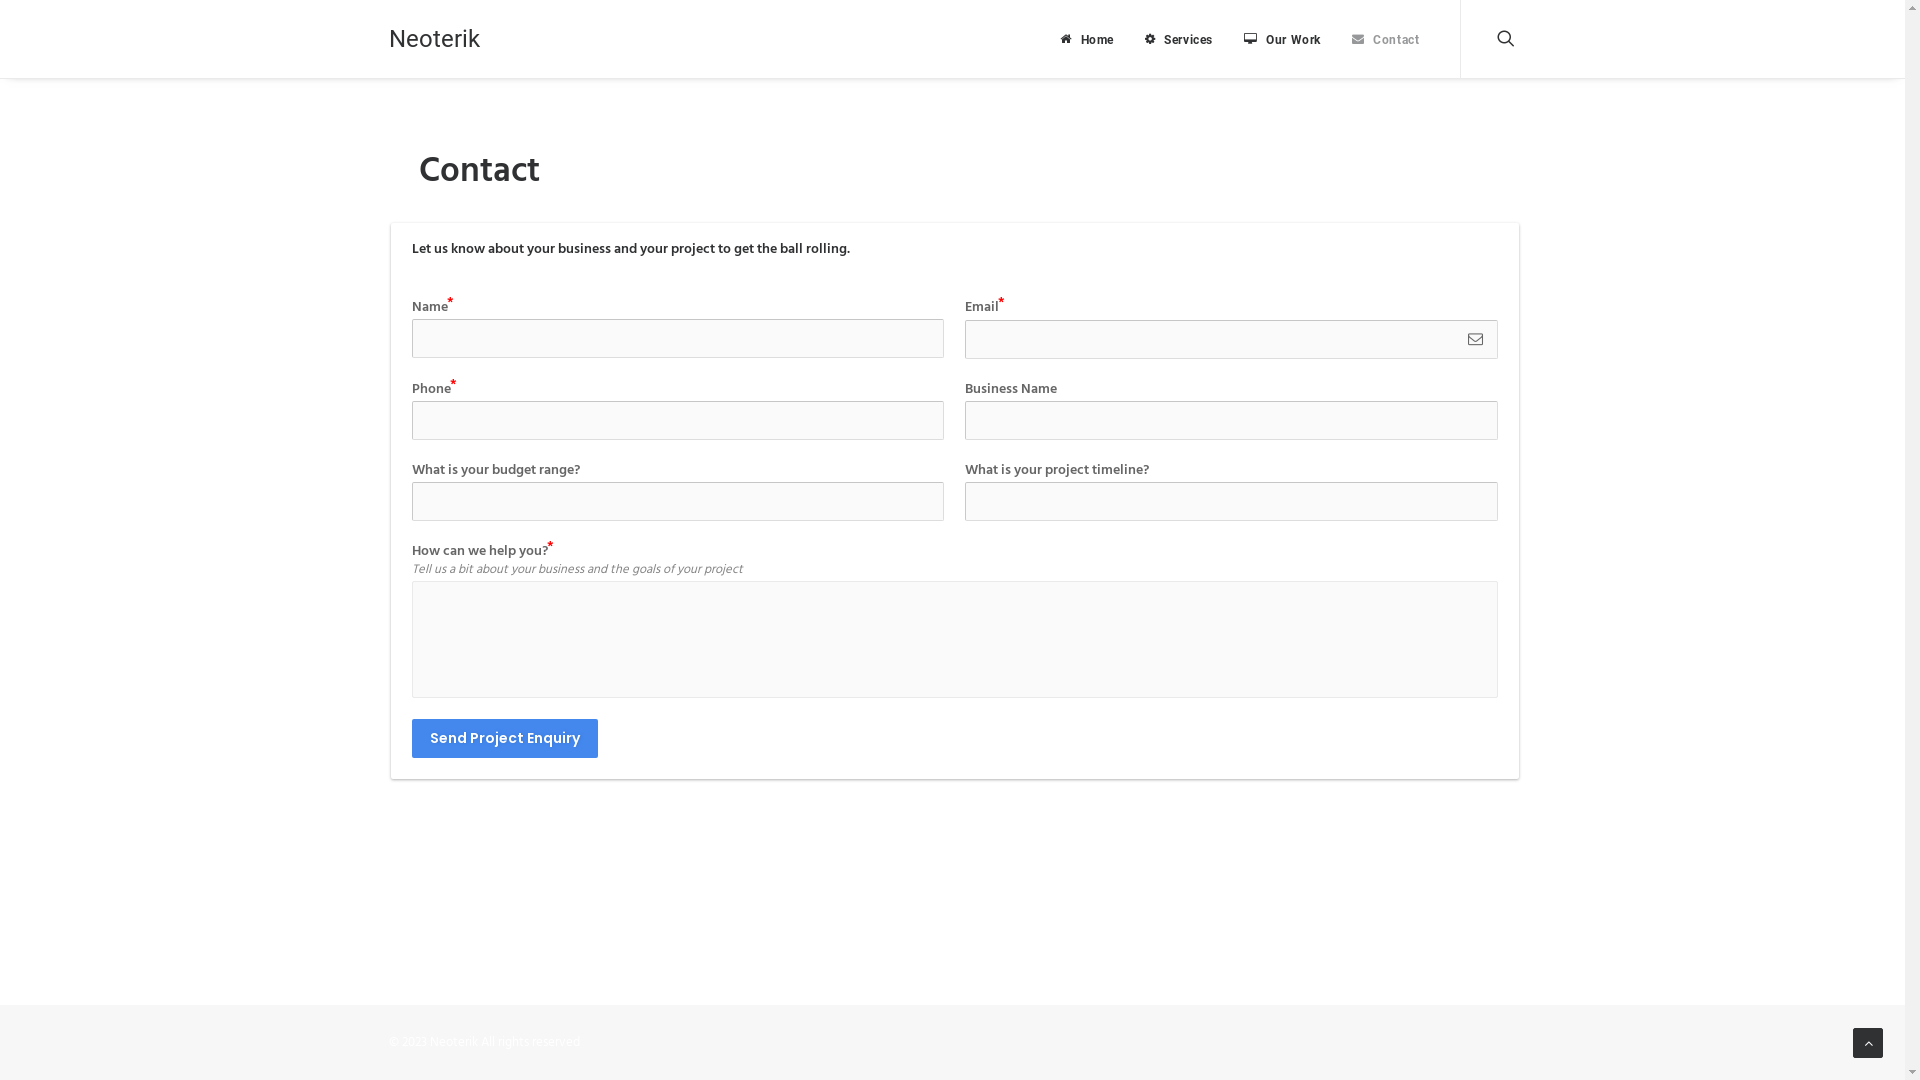 The height and width of the screenshot is (1080, 1920). What do you see at coordinates (434, 39) in the screenshot?
I see `Neoterik` at bounding box center [434, 39].